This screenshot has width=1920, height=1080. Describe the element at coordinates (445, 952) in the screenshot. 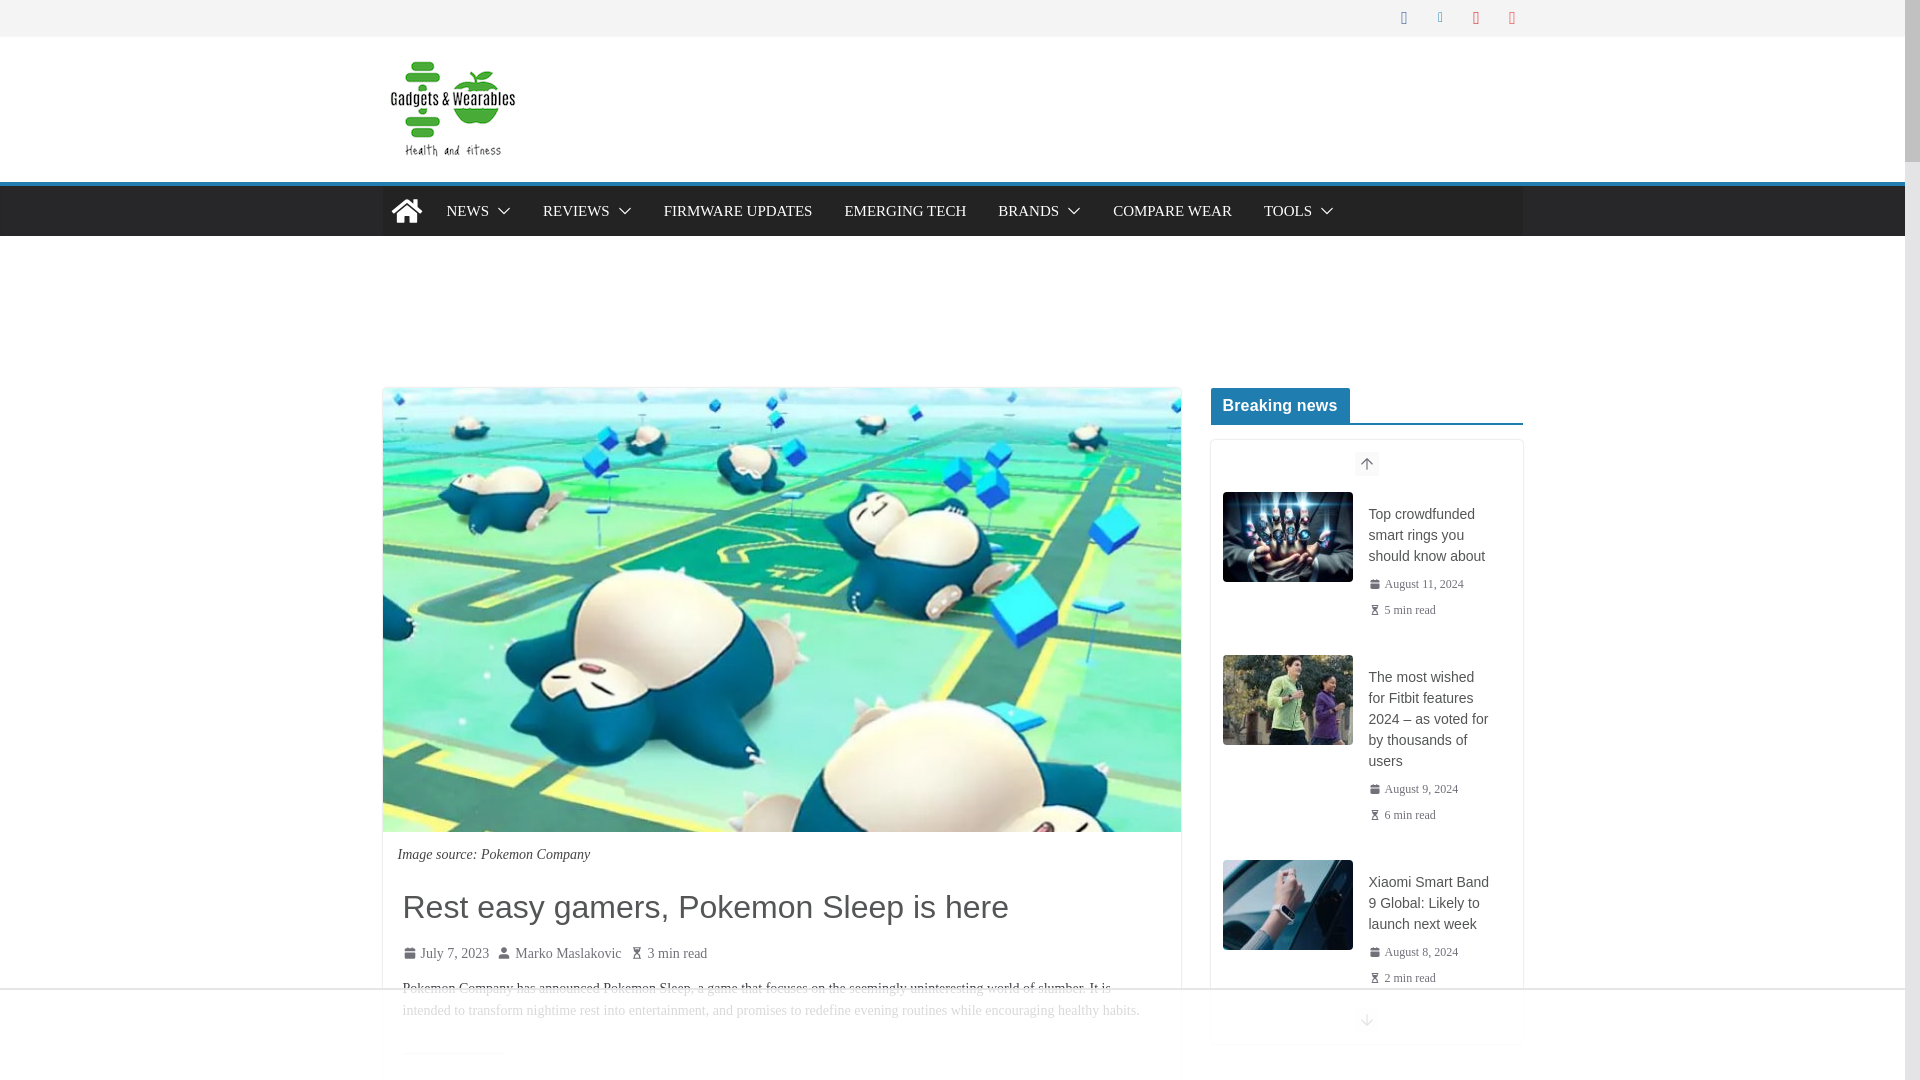

I see `11:24 am` at that location.